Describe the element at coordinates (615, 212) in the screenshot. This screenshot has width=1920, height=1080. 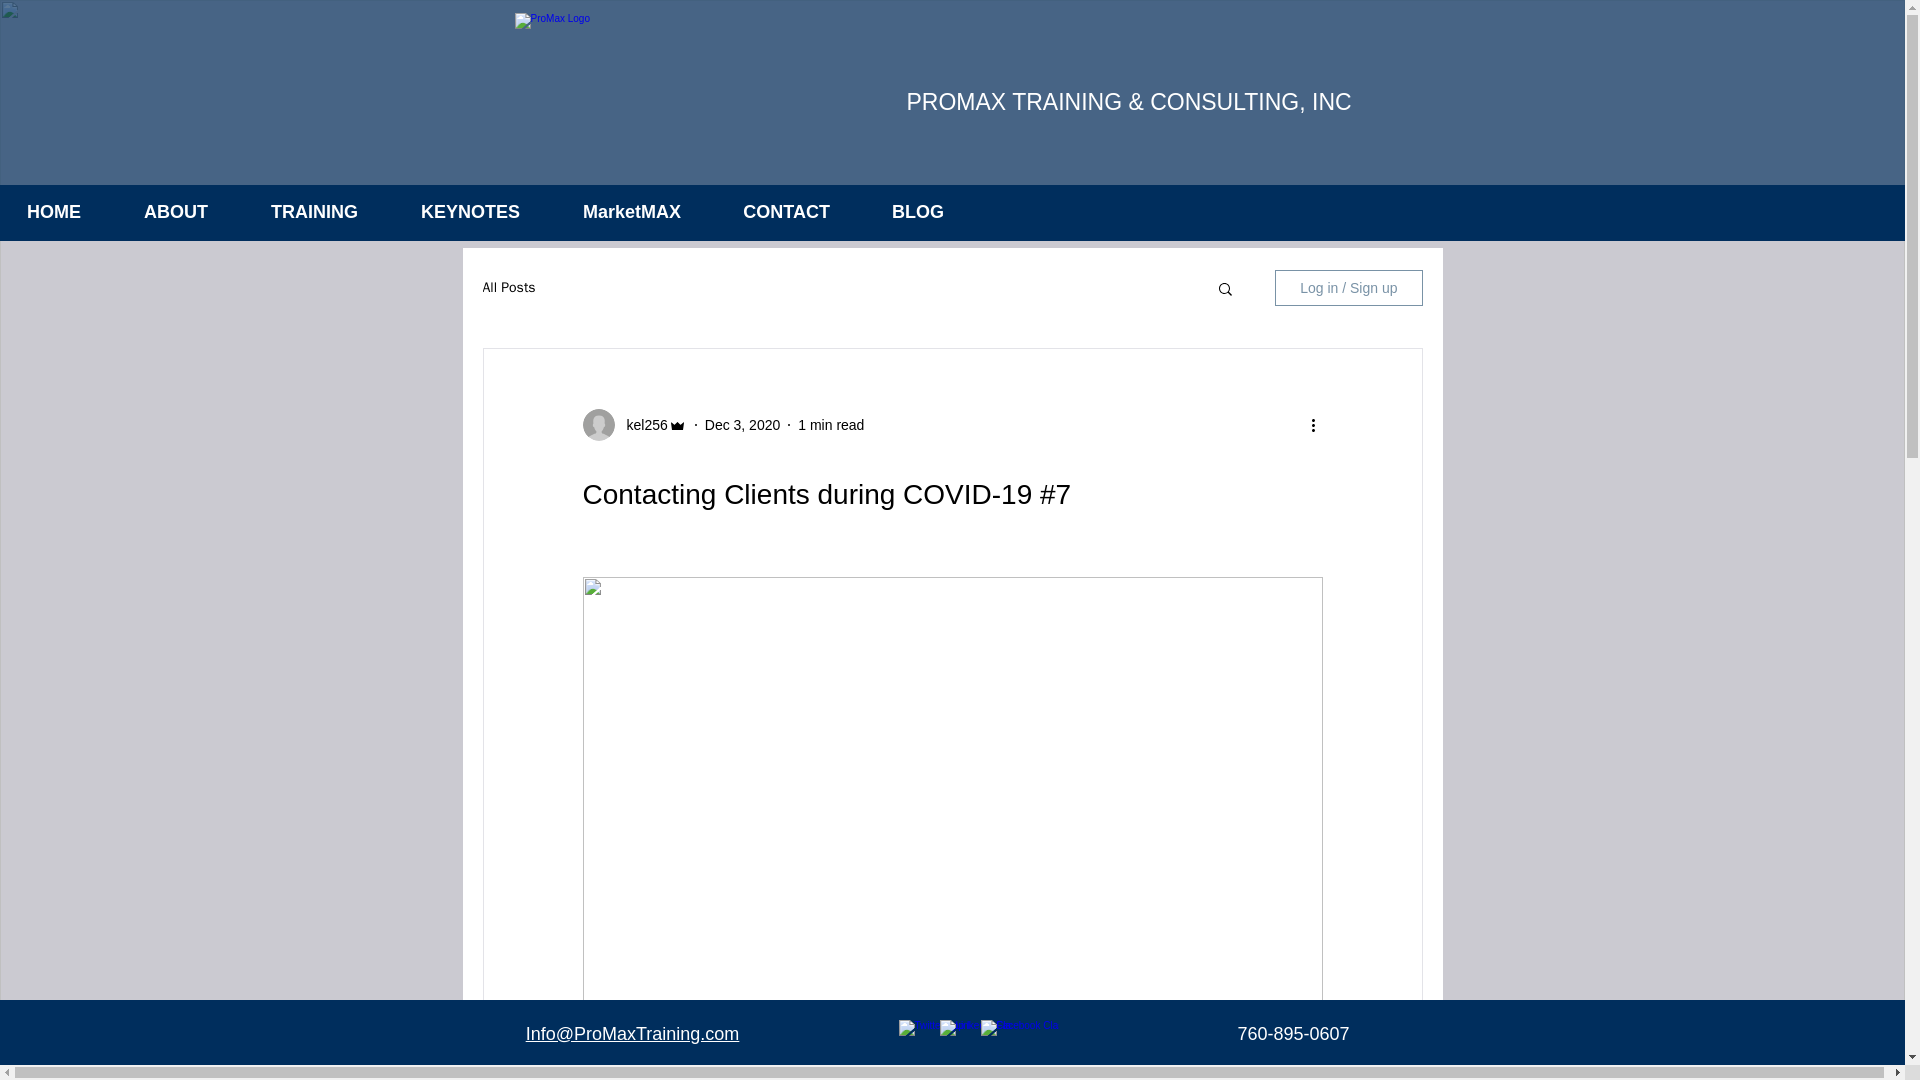
I see `MarketMAX` at that location.